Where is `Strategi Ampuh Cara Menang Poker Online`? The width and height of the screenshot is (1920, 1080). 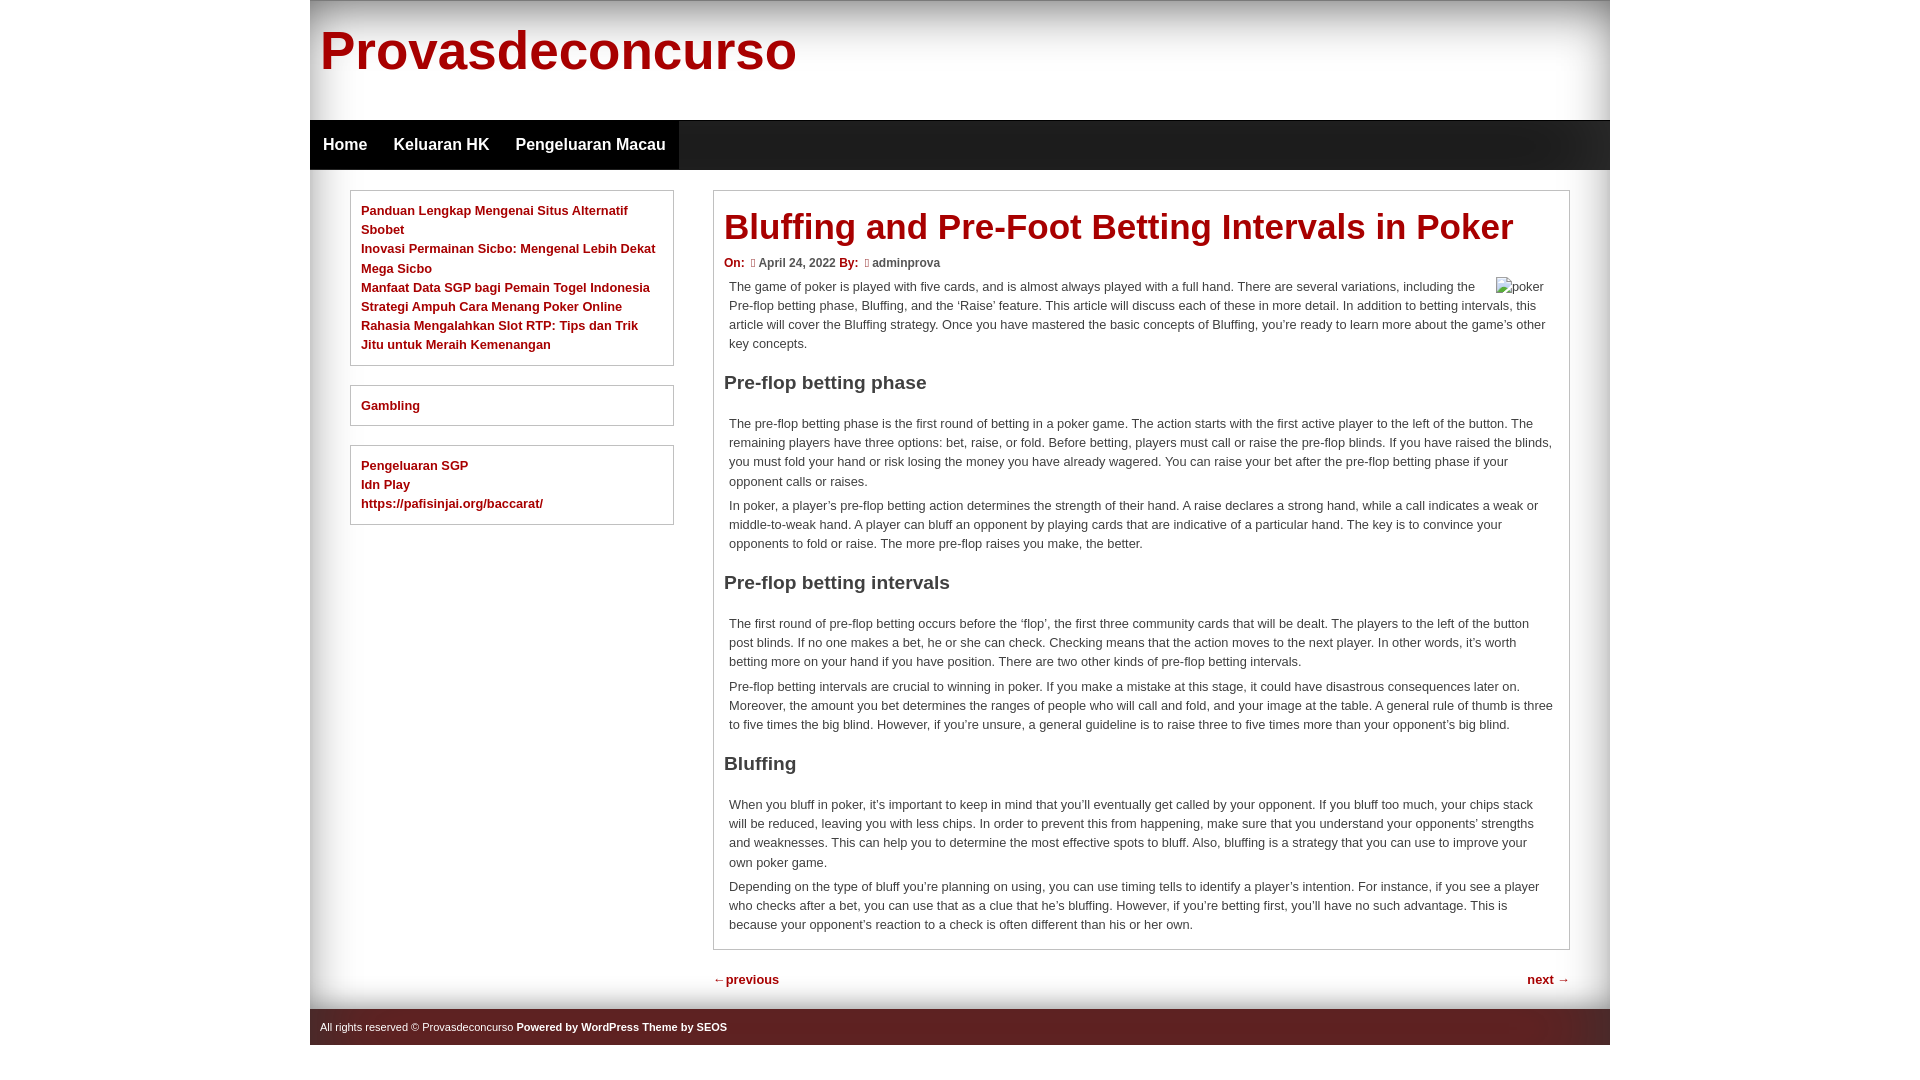 Strategi Ampuh Cara Menang Poker Online is located at coordinates (491, 306).